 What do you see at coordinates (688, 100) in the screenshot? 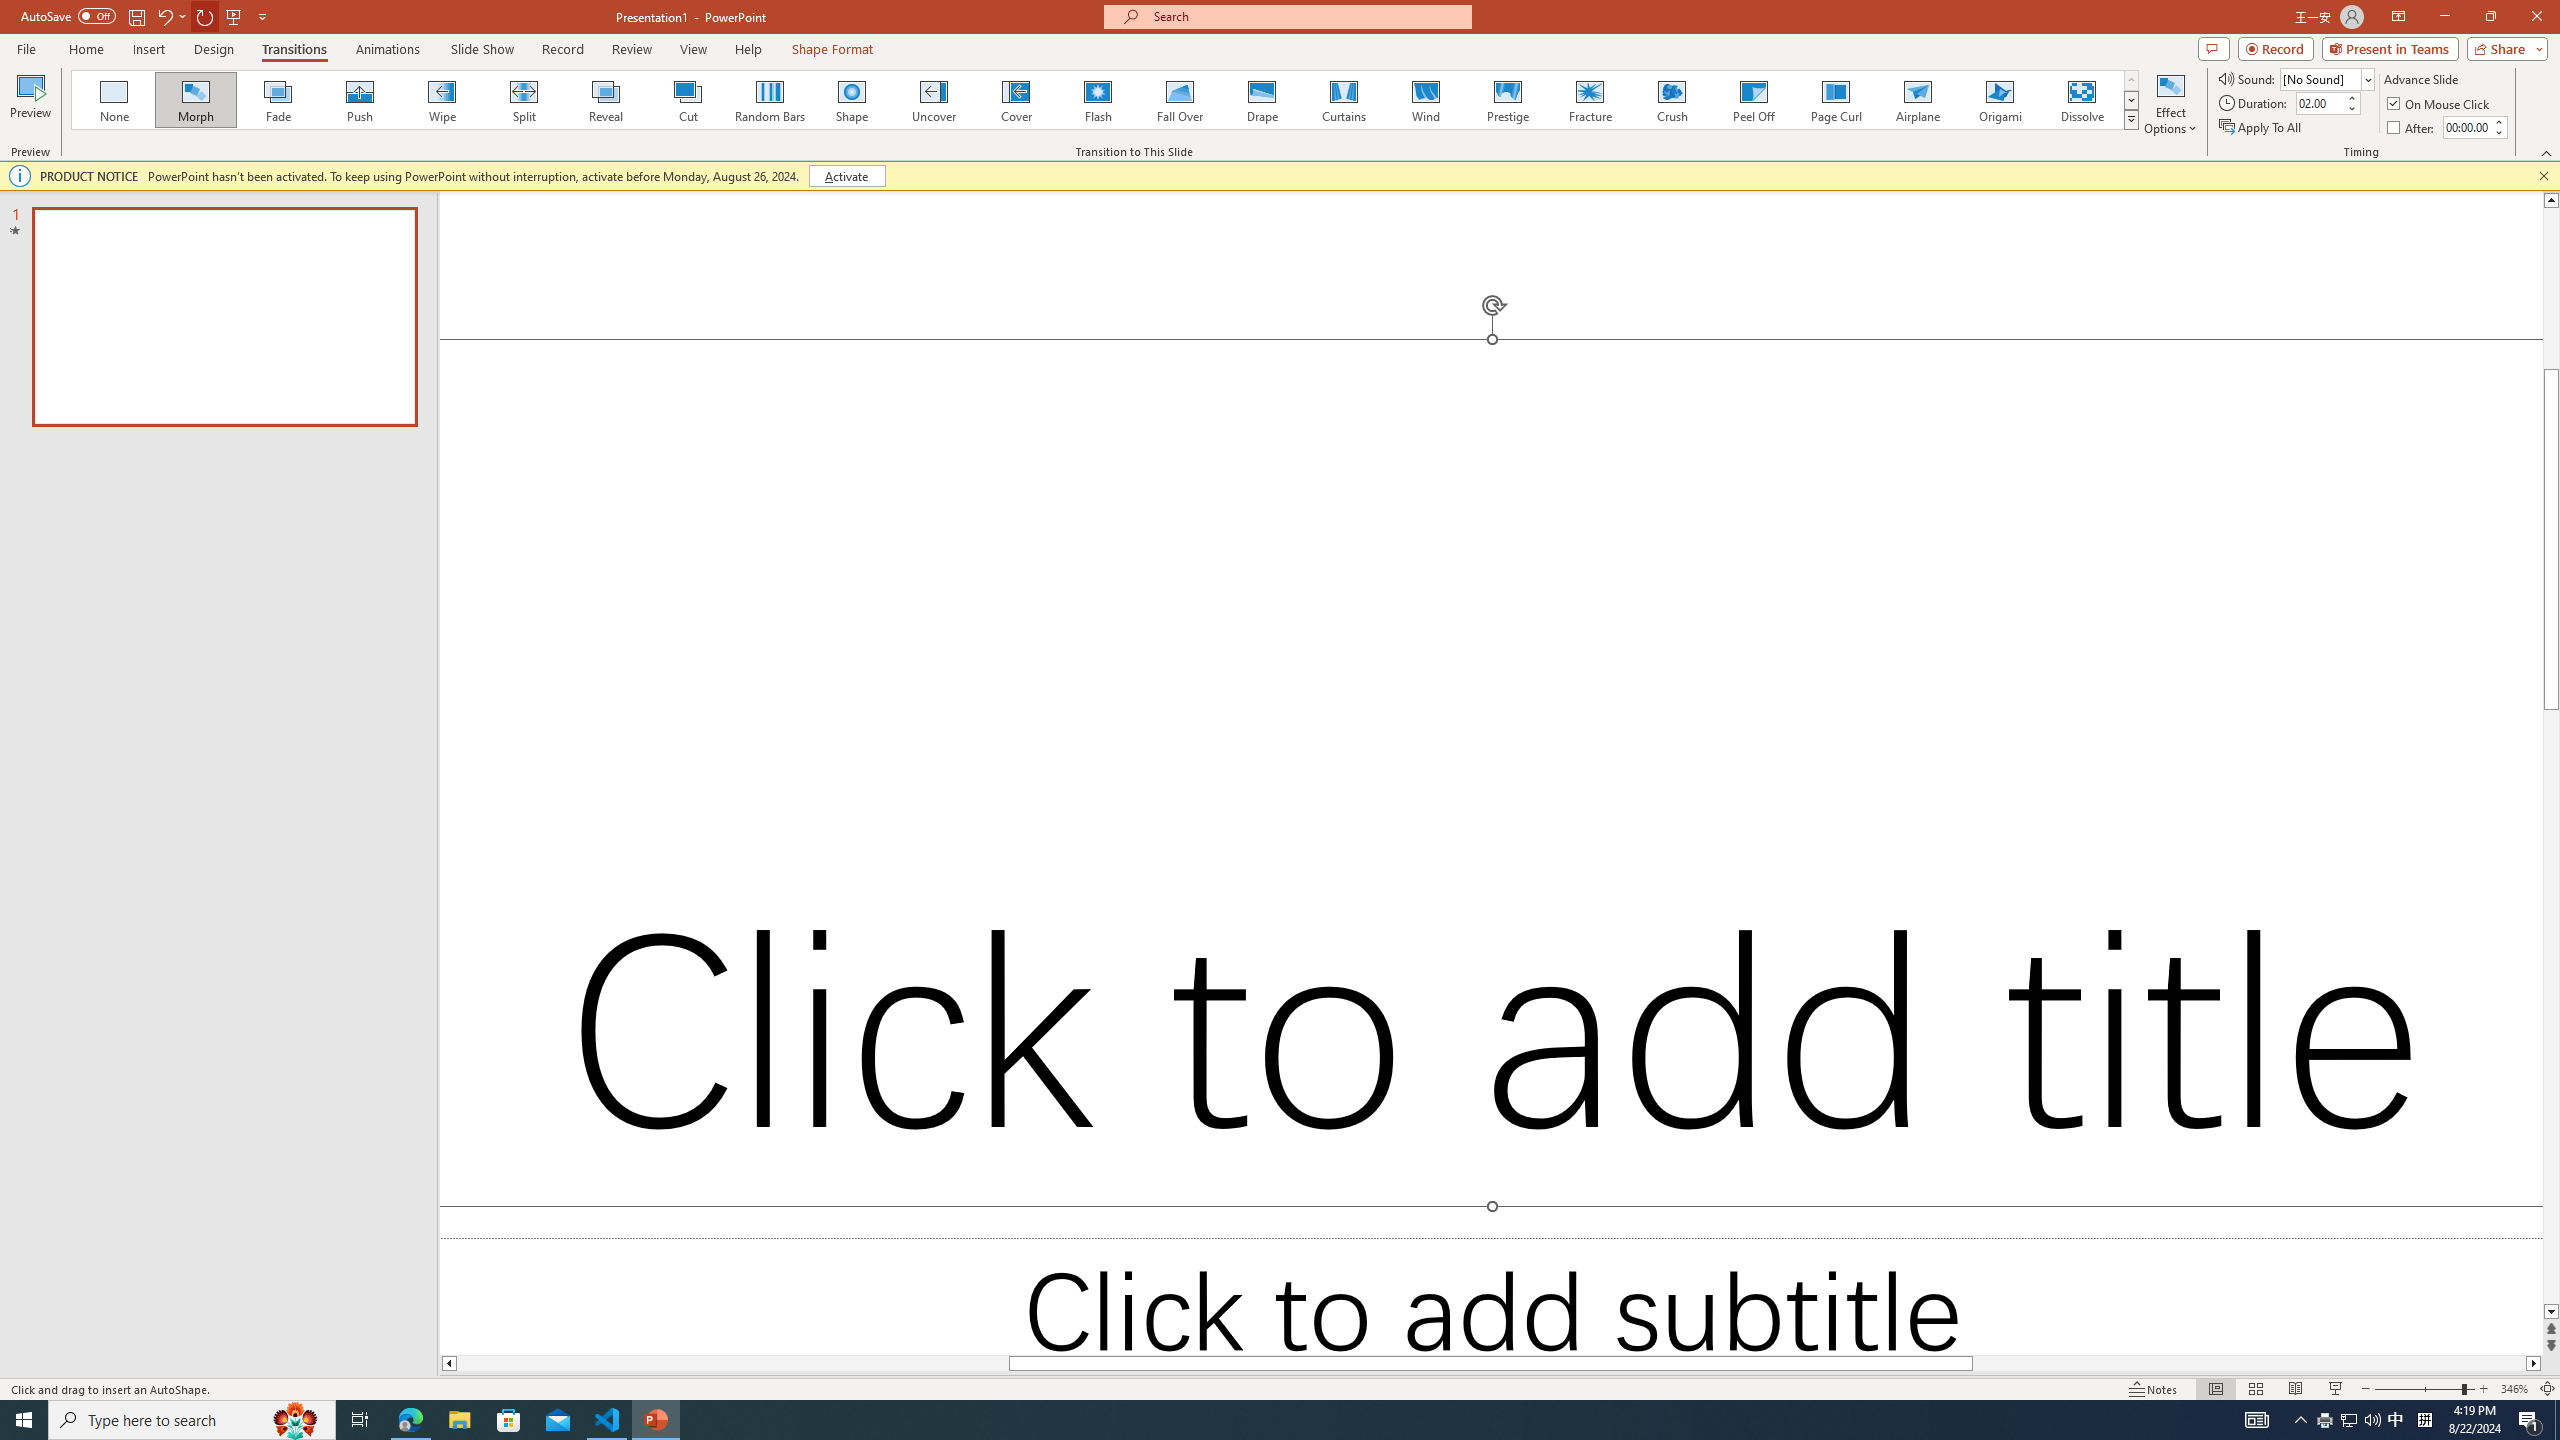
I see `Cut` at bounding box center [688, 100].